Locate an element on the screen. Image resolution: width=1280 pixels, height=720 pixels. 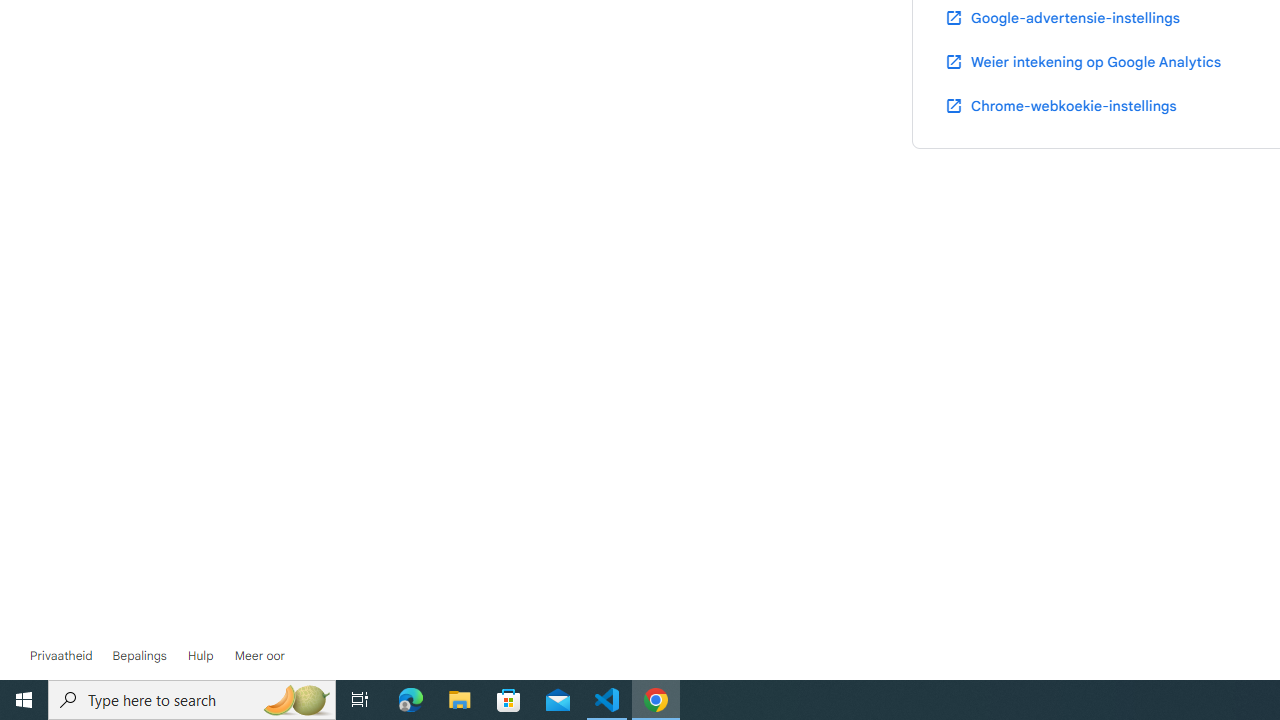
Bepalings is located at coordinates (139, 656).